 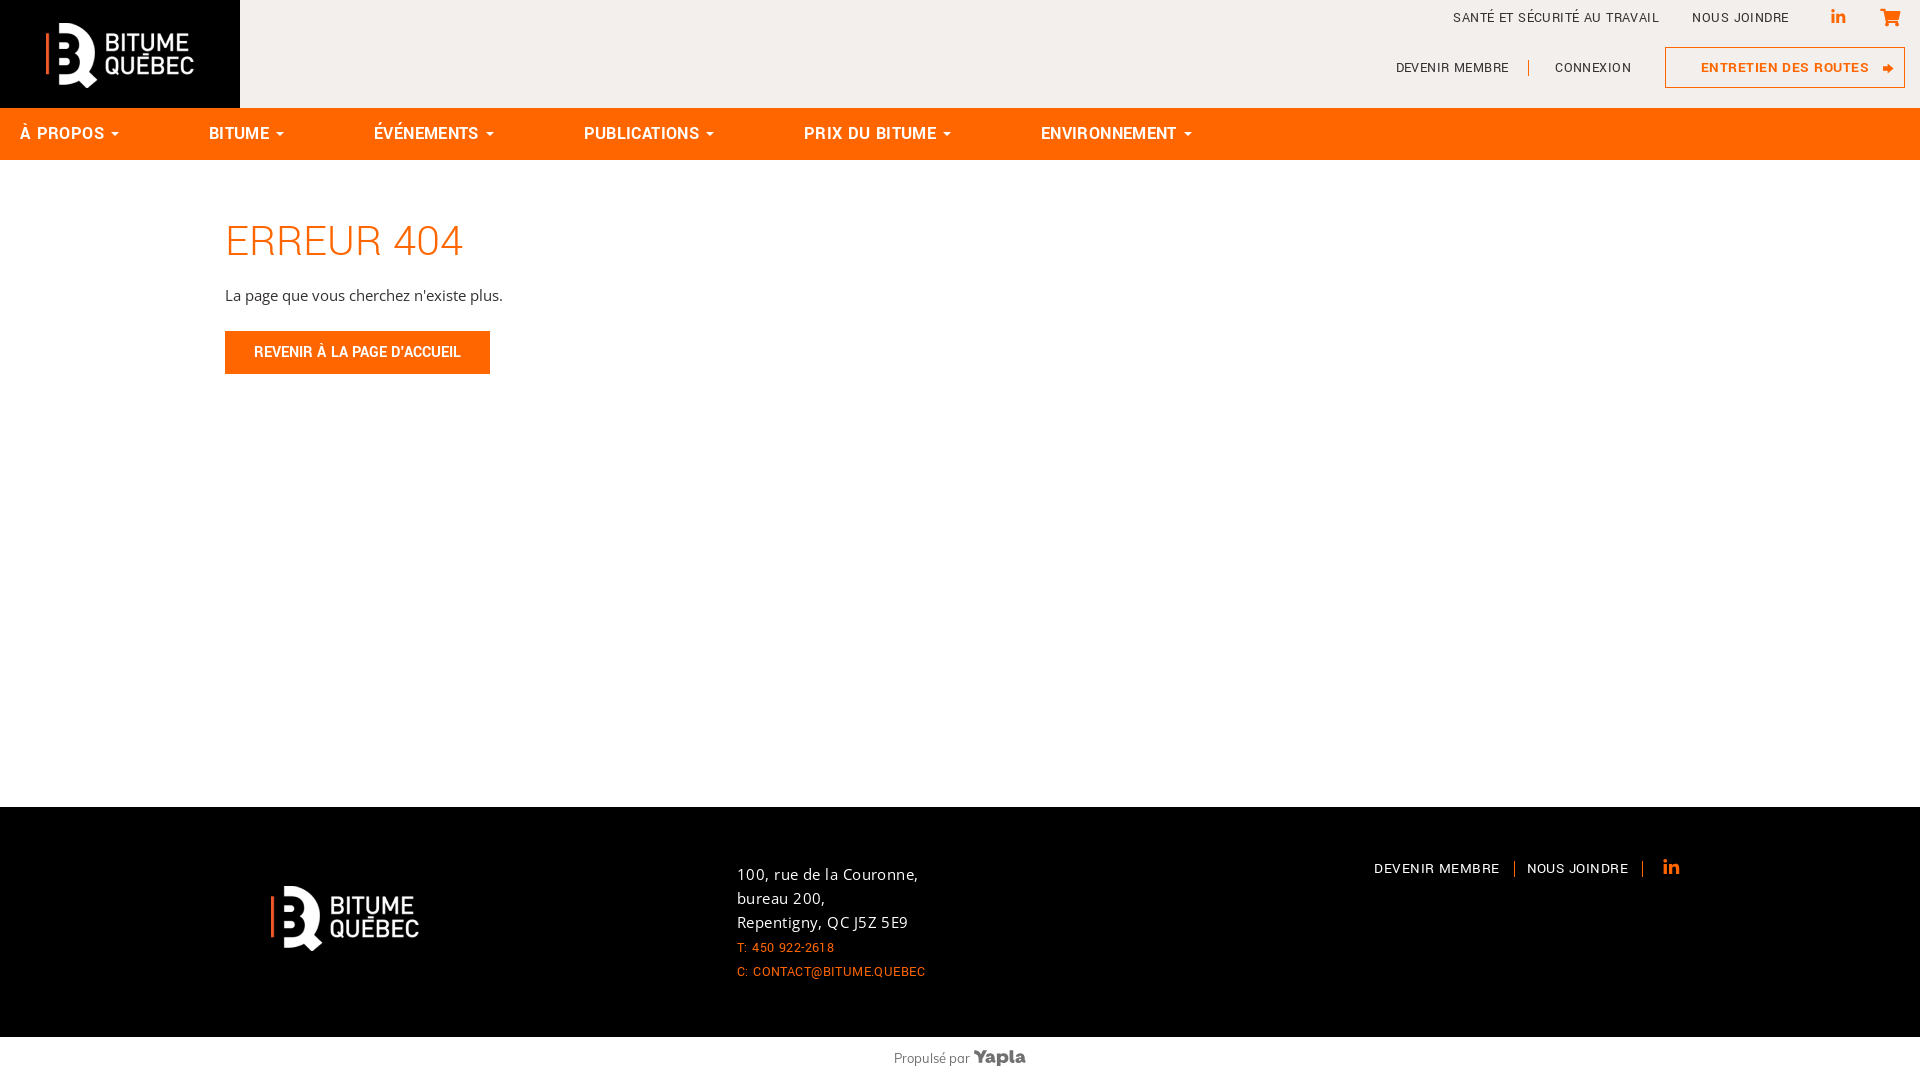 What do you see at coordinates (1444, 868) in the screenshot?
I see `DEVENIR MEMBRE` at bounding box center [1444, 868].